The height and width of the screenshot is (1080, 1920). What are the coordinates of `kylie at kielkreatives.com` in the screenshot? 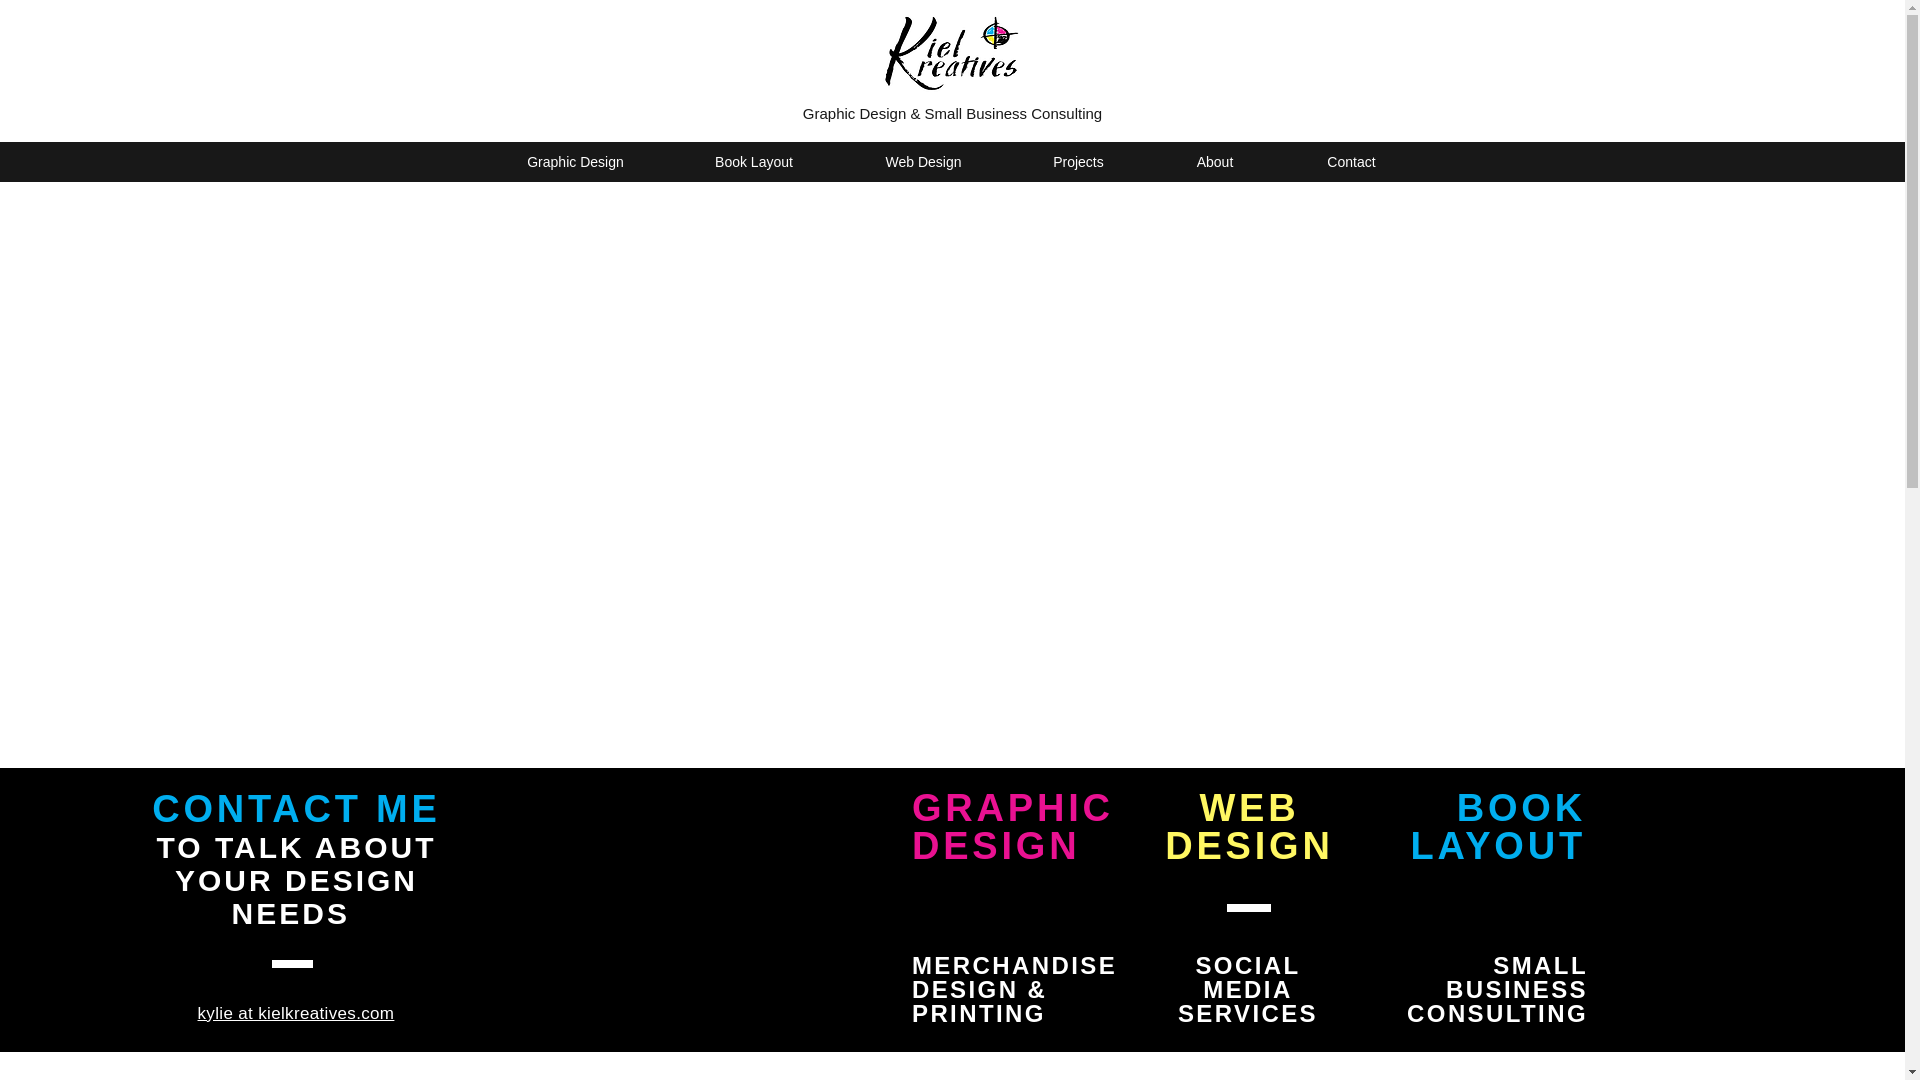 It's located at (296, 1013).